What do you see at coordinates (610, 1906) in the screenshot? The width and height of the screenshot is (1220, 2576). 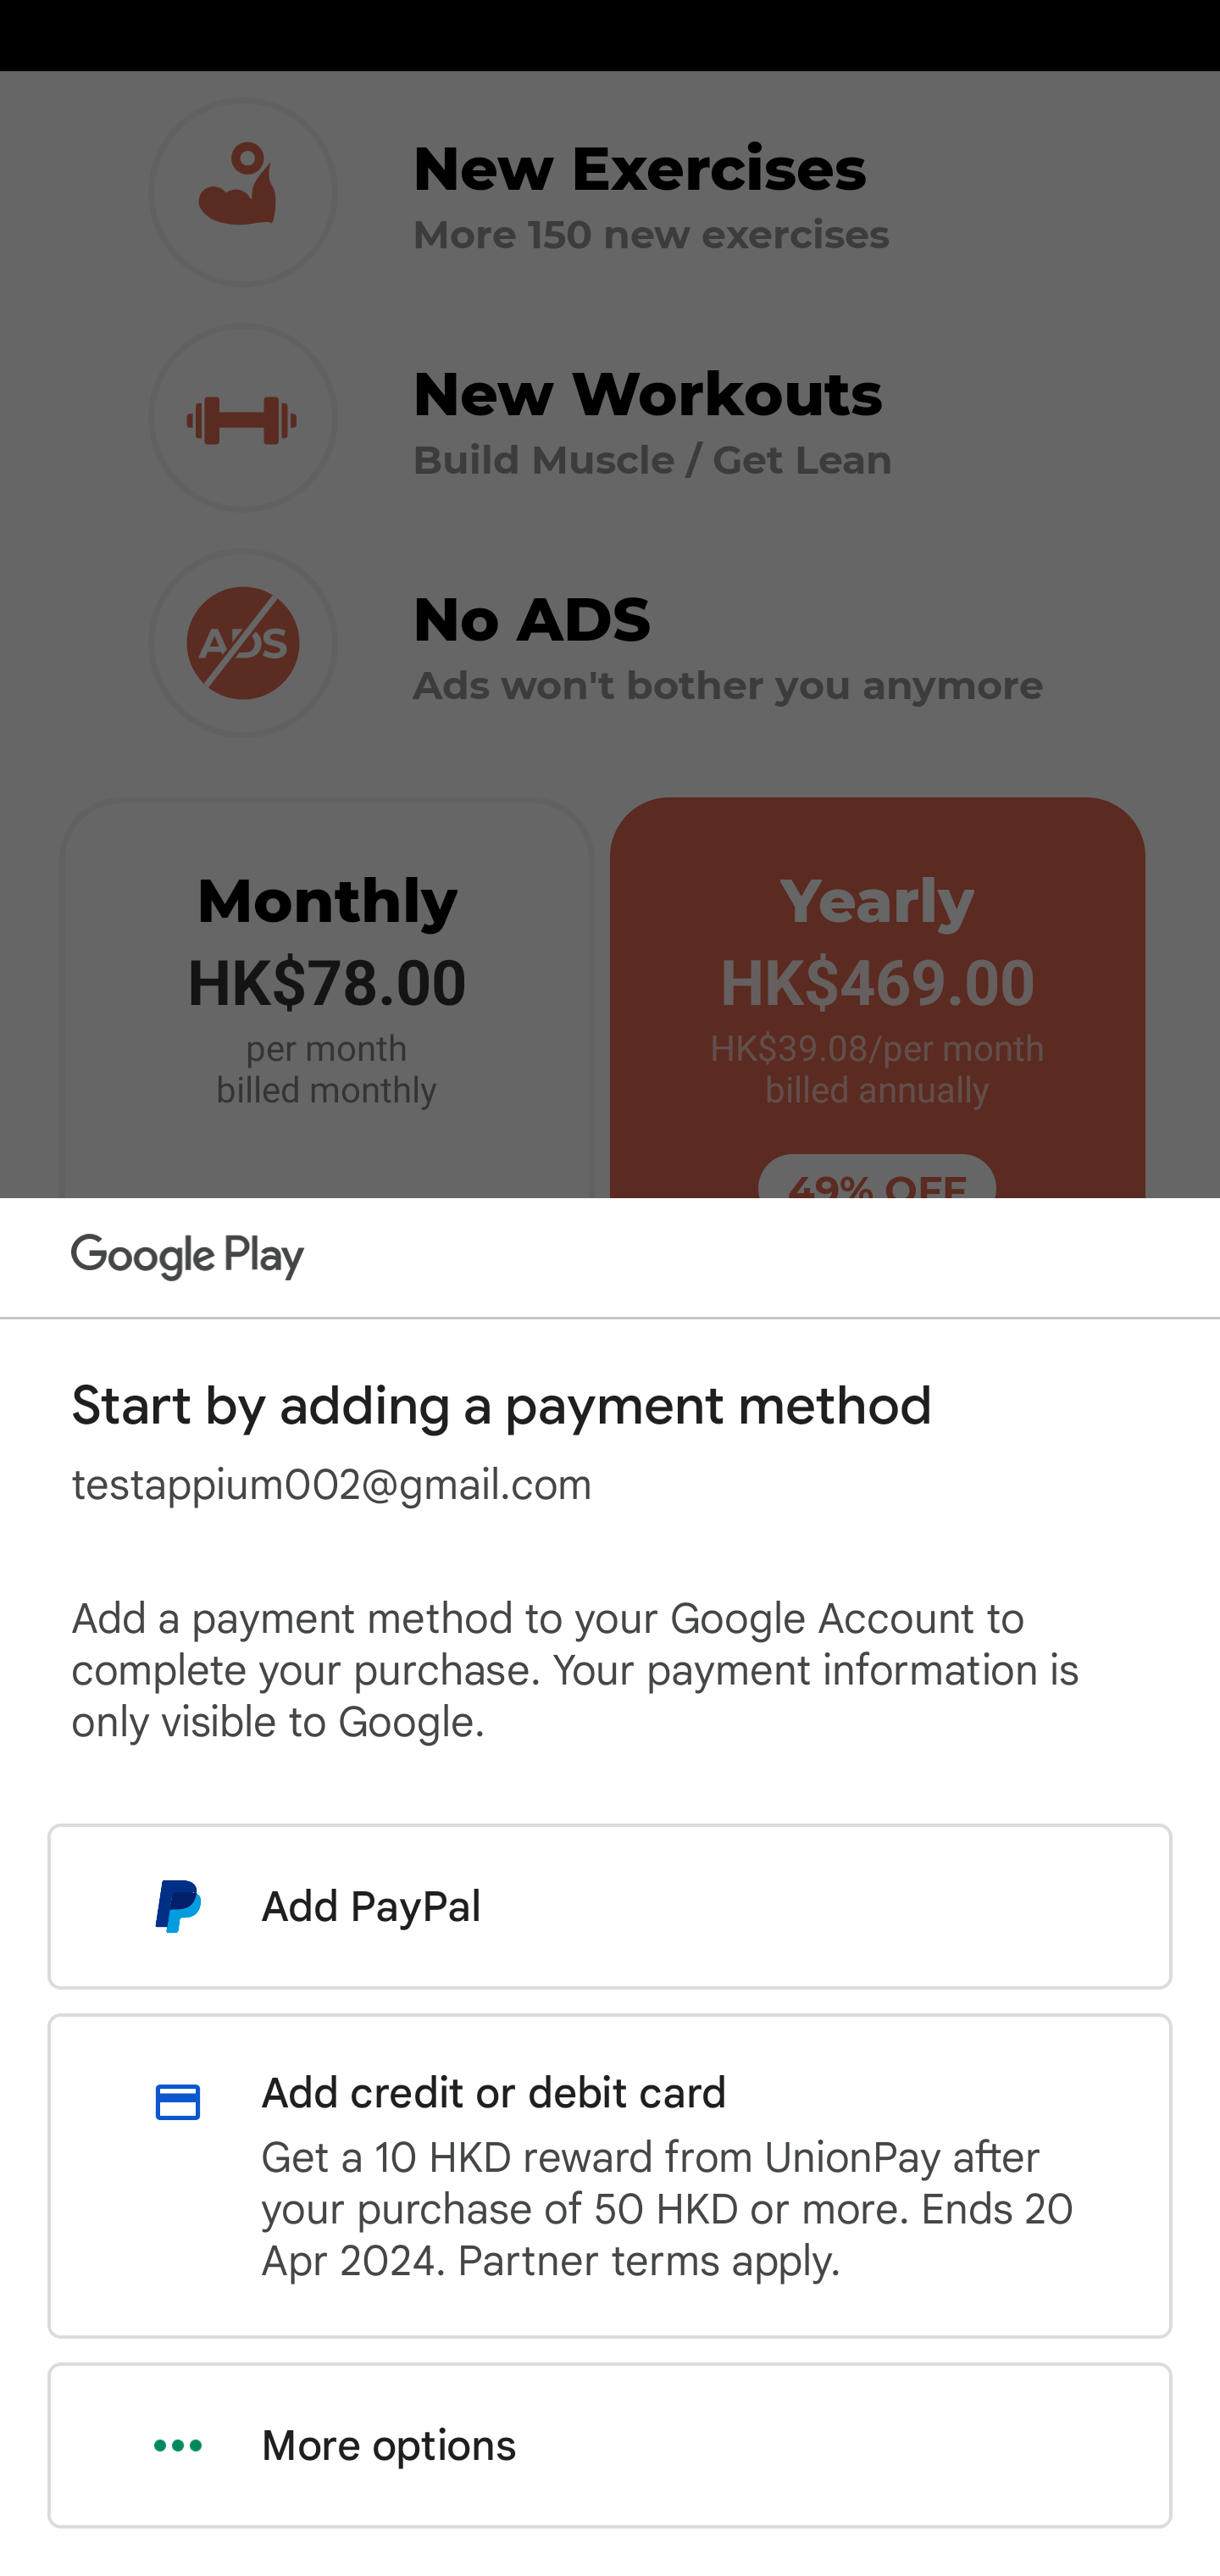 I see `Add PayPal` at bounding box center [610, 1906].